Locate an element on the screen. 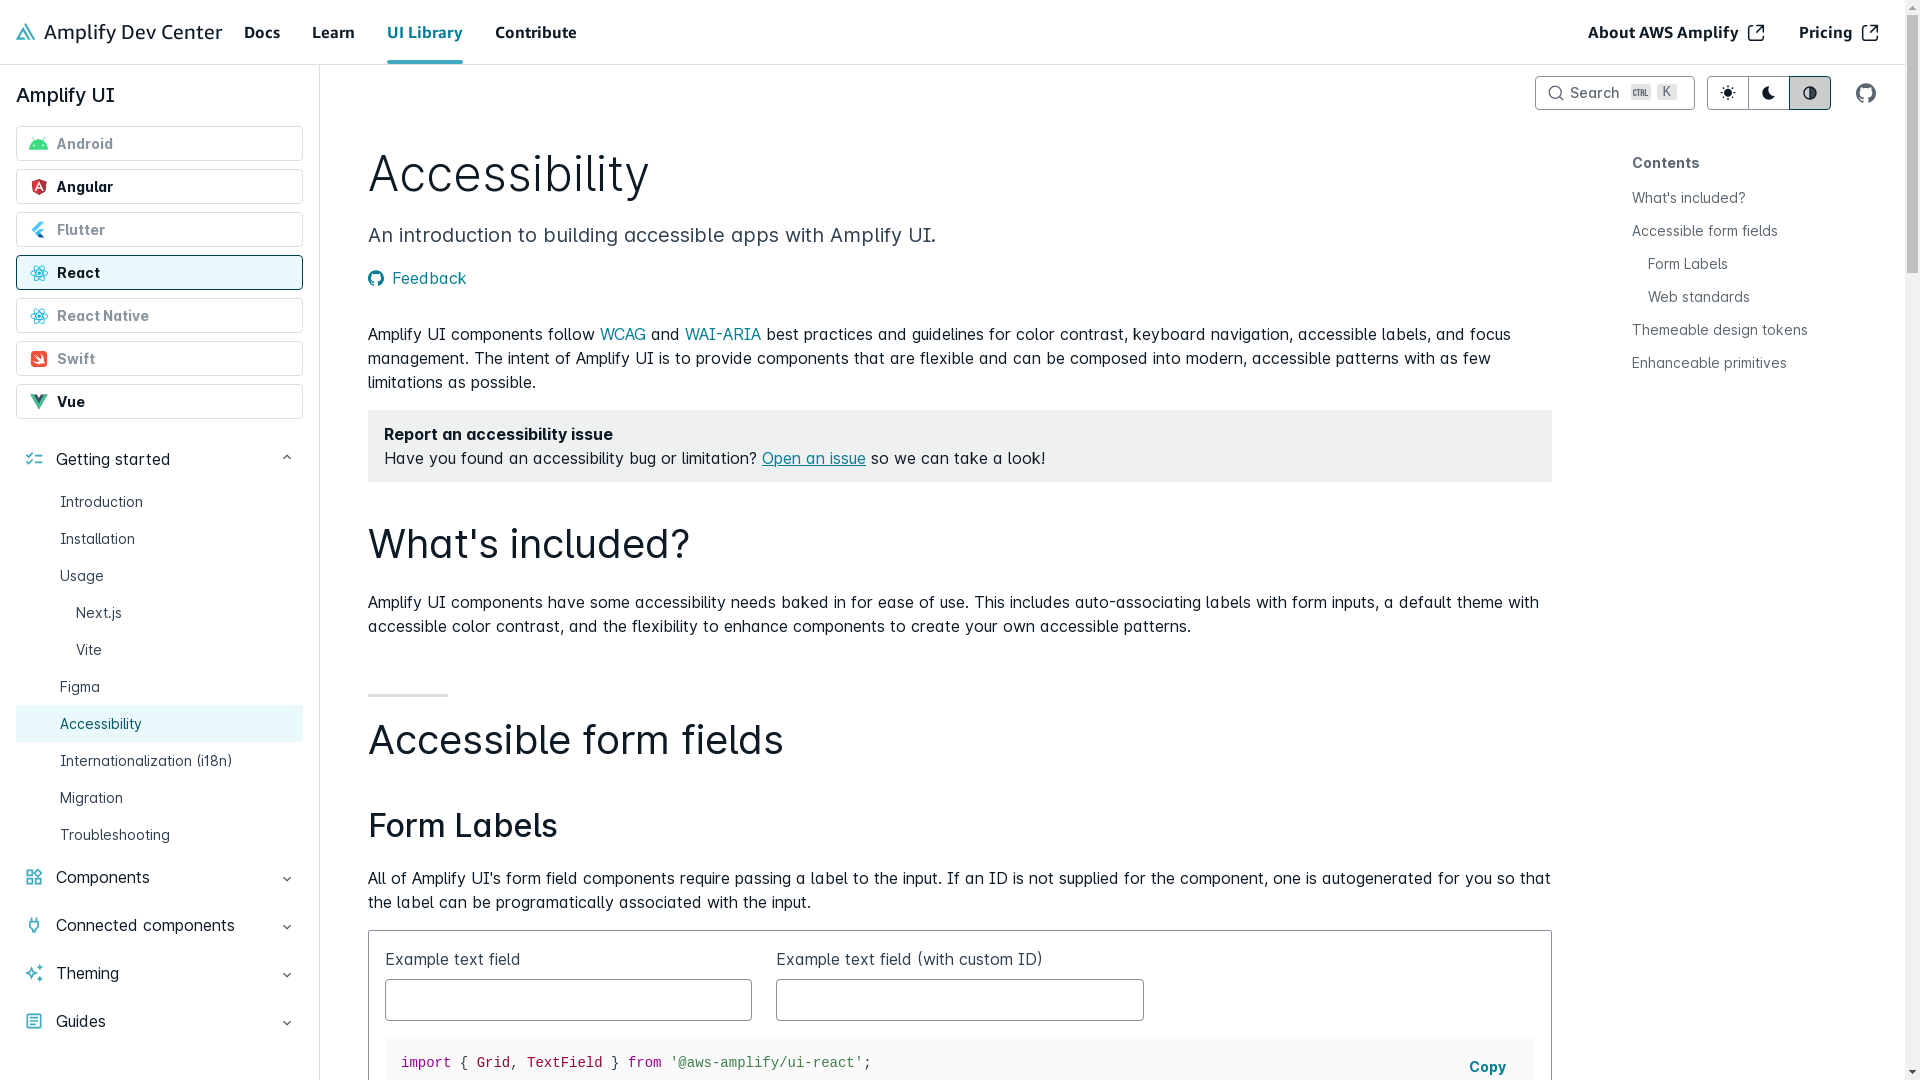 Image resolution: width=1920 pixels, height=1080 pixels. Internationalization (i18n) is located at coordinates (160, 760).